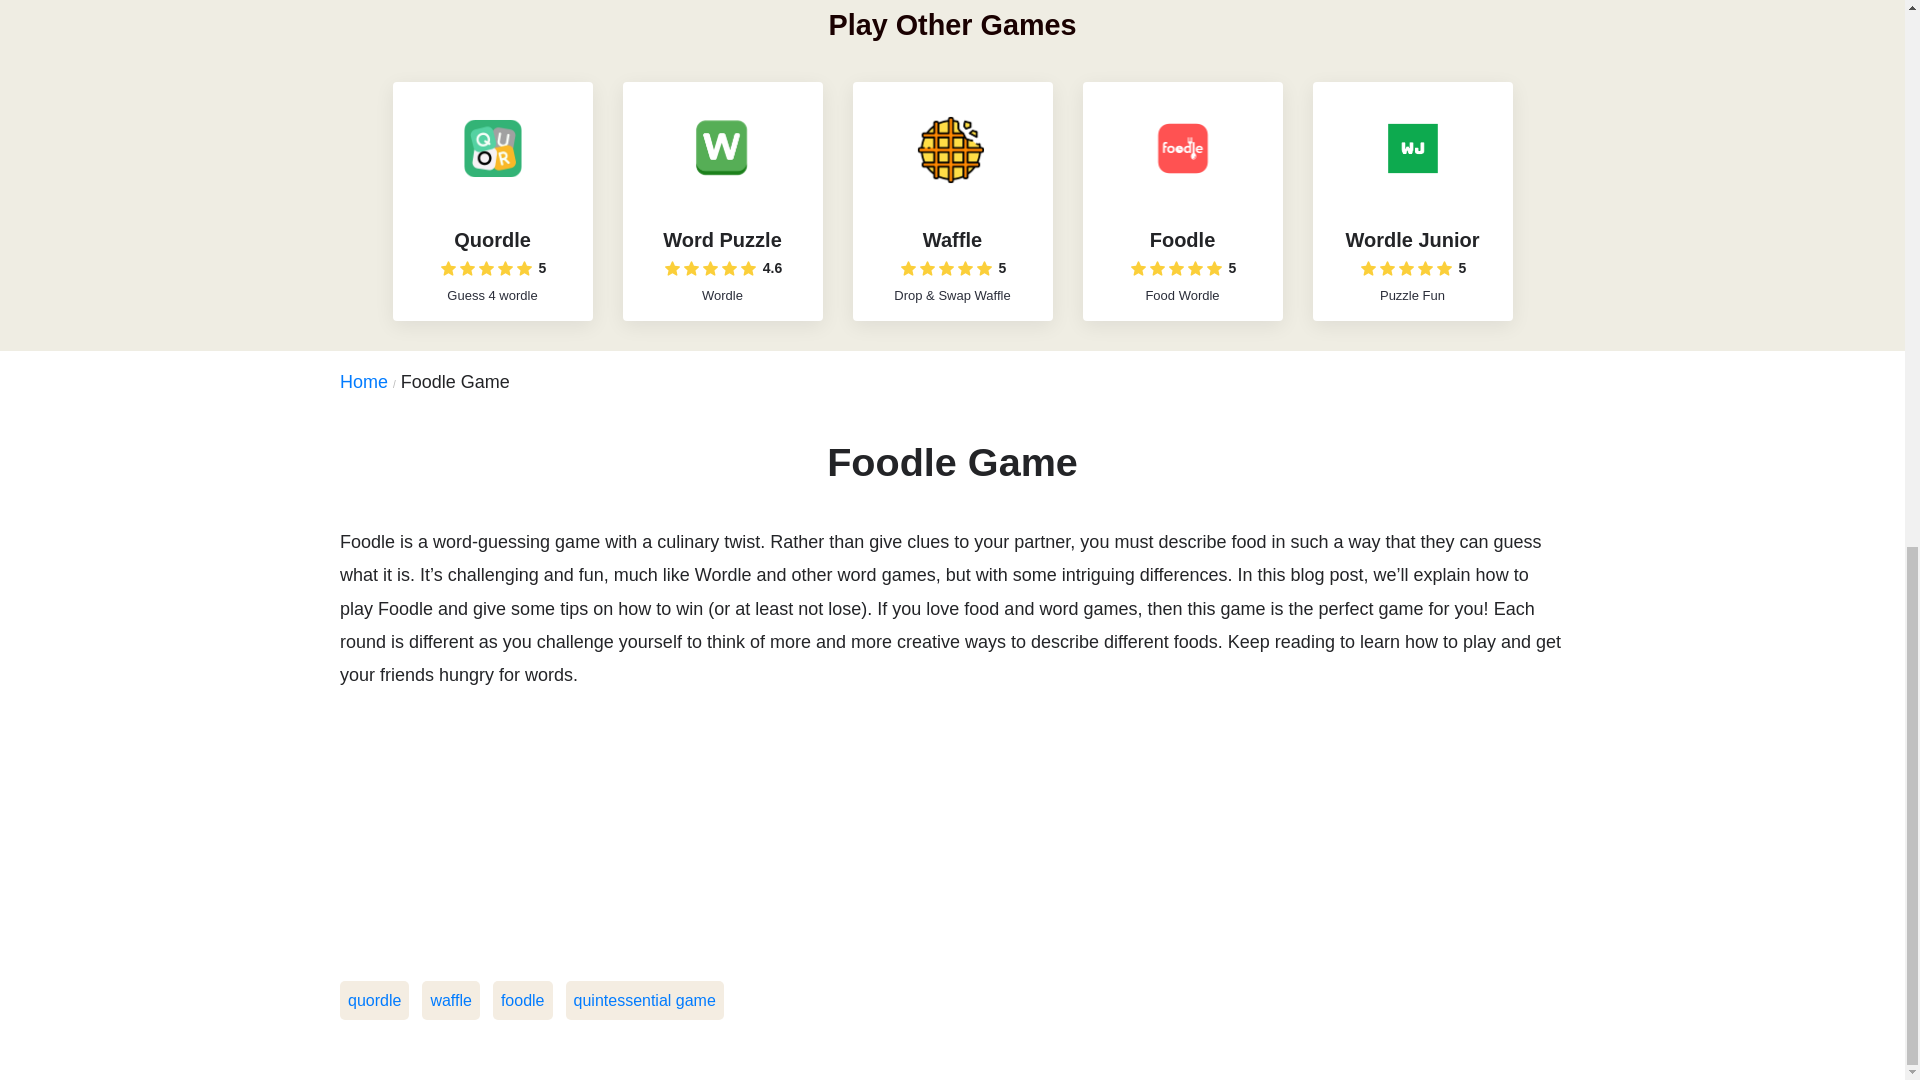 This screenshot has height=1080, width=1920. I want to click on waffle, so click(451, 1000).